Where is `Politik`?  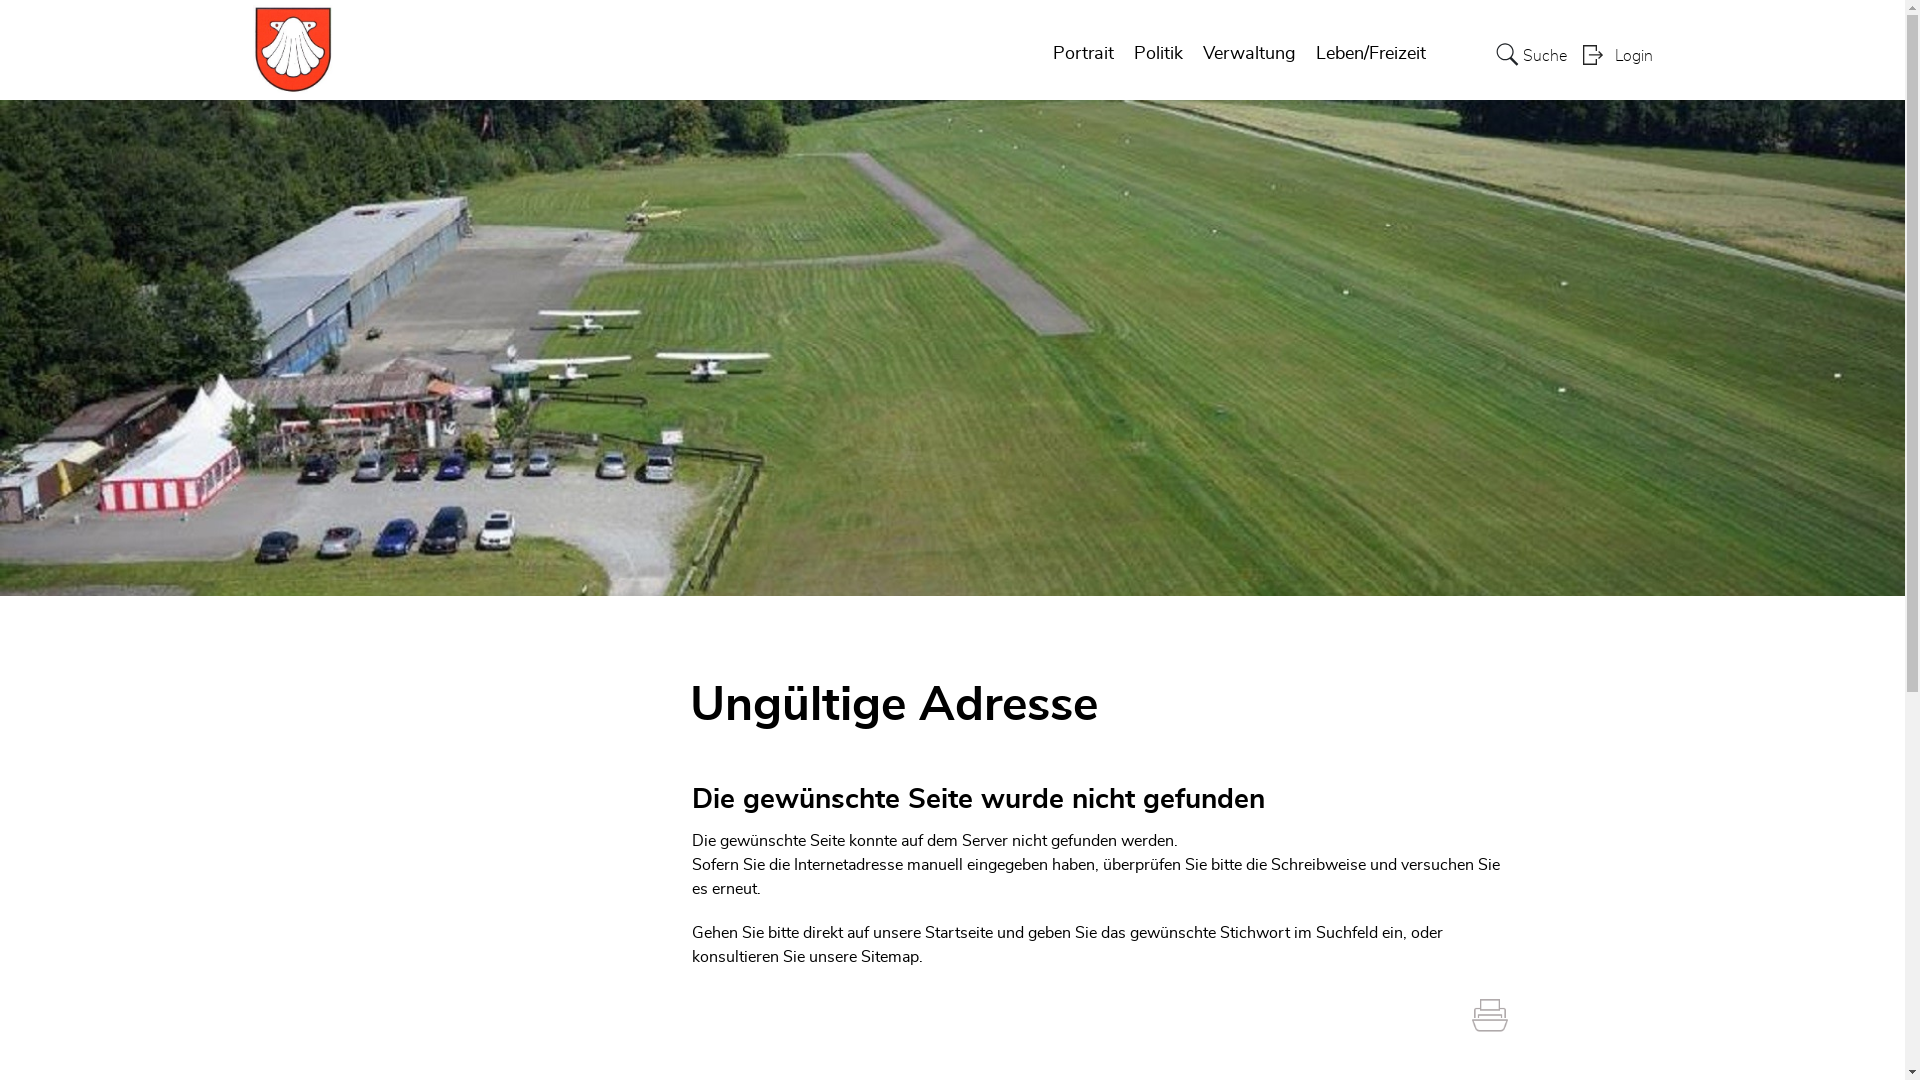
Politik is located at coordinates (1158, 54).